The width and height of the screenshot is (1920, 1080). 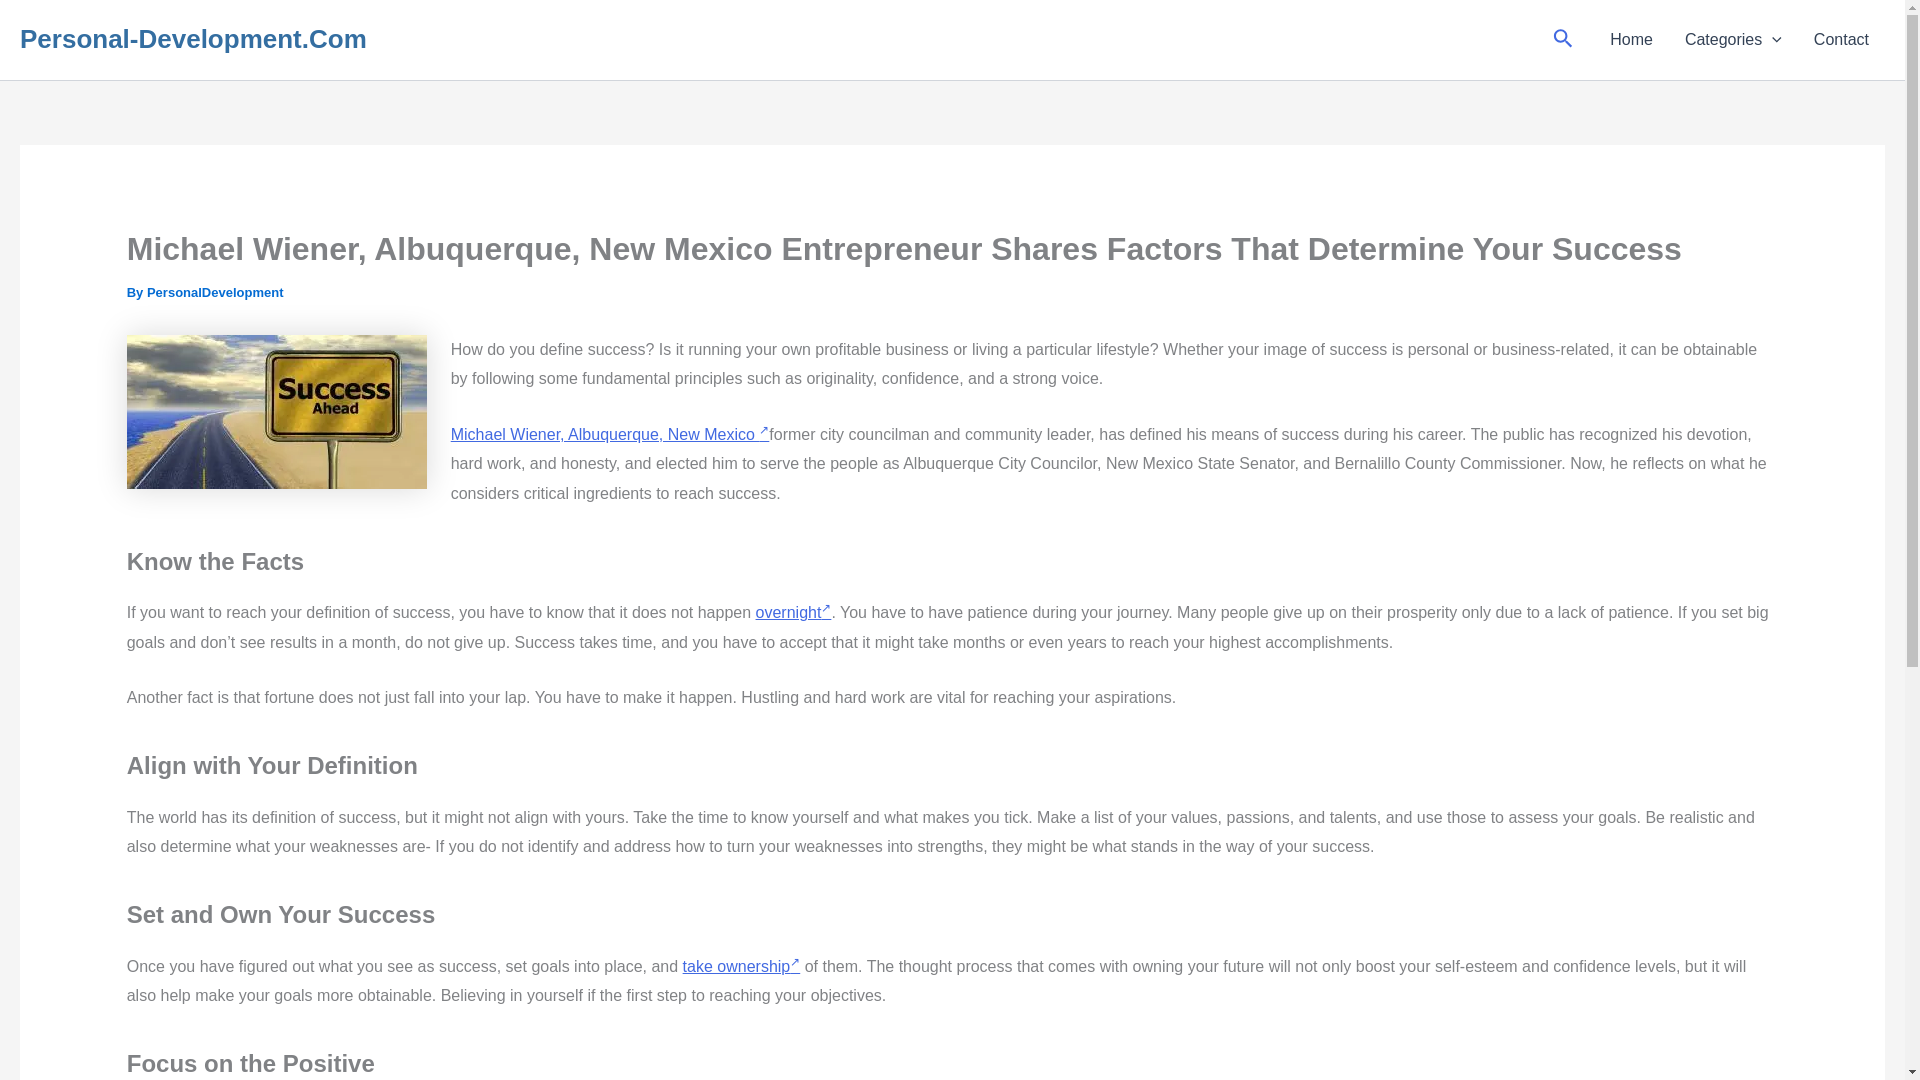 What do you see at coordinates (216, 292) in the screenshot?
I see `View all posts by PersonalDevelopment` at bounding box center [216, 292].